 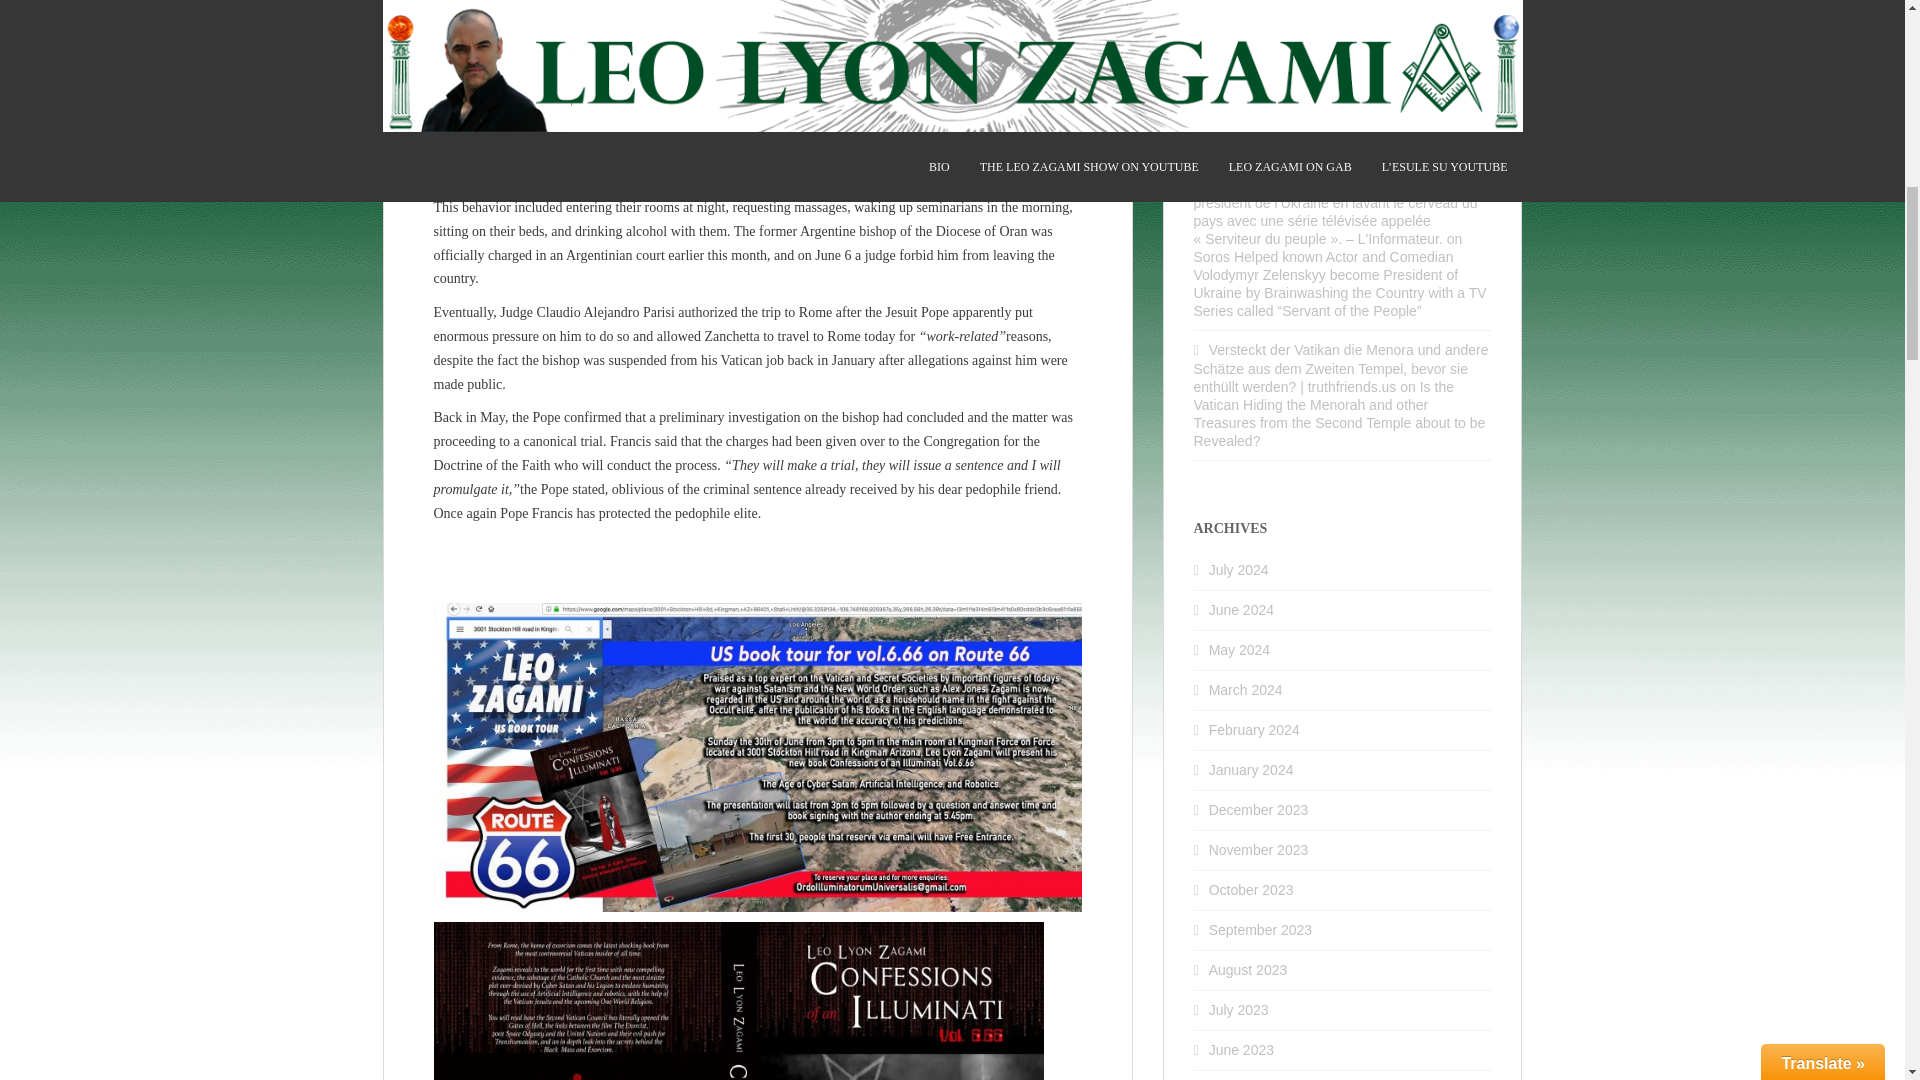 I want to click on July 2024, so click(x=1239, y=569).